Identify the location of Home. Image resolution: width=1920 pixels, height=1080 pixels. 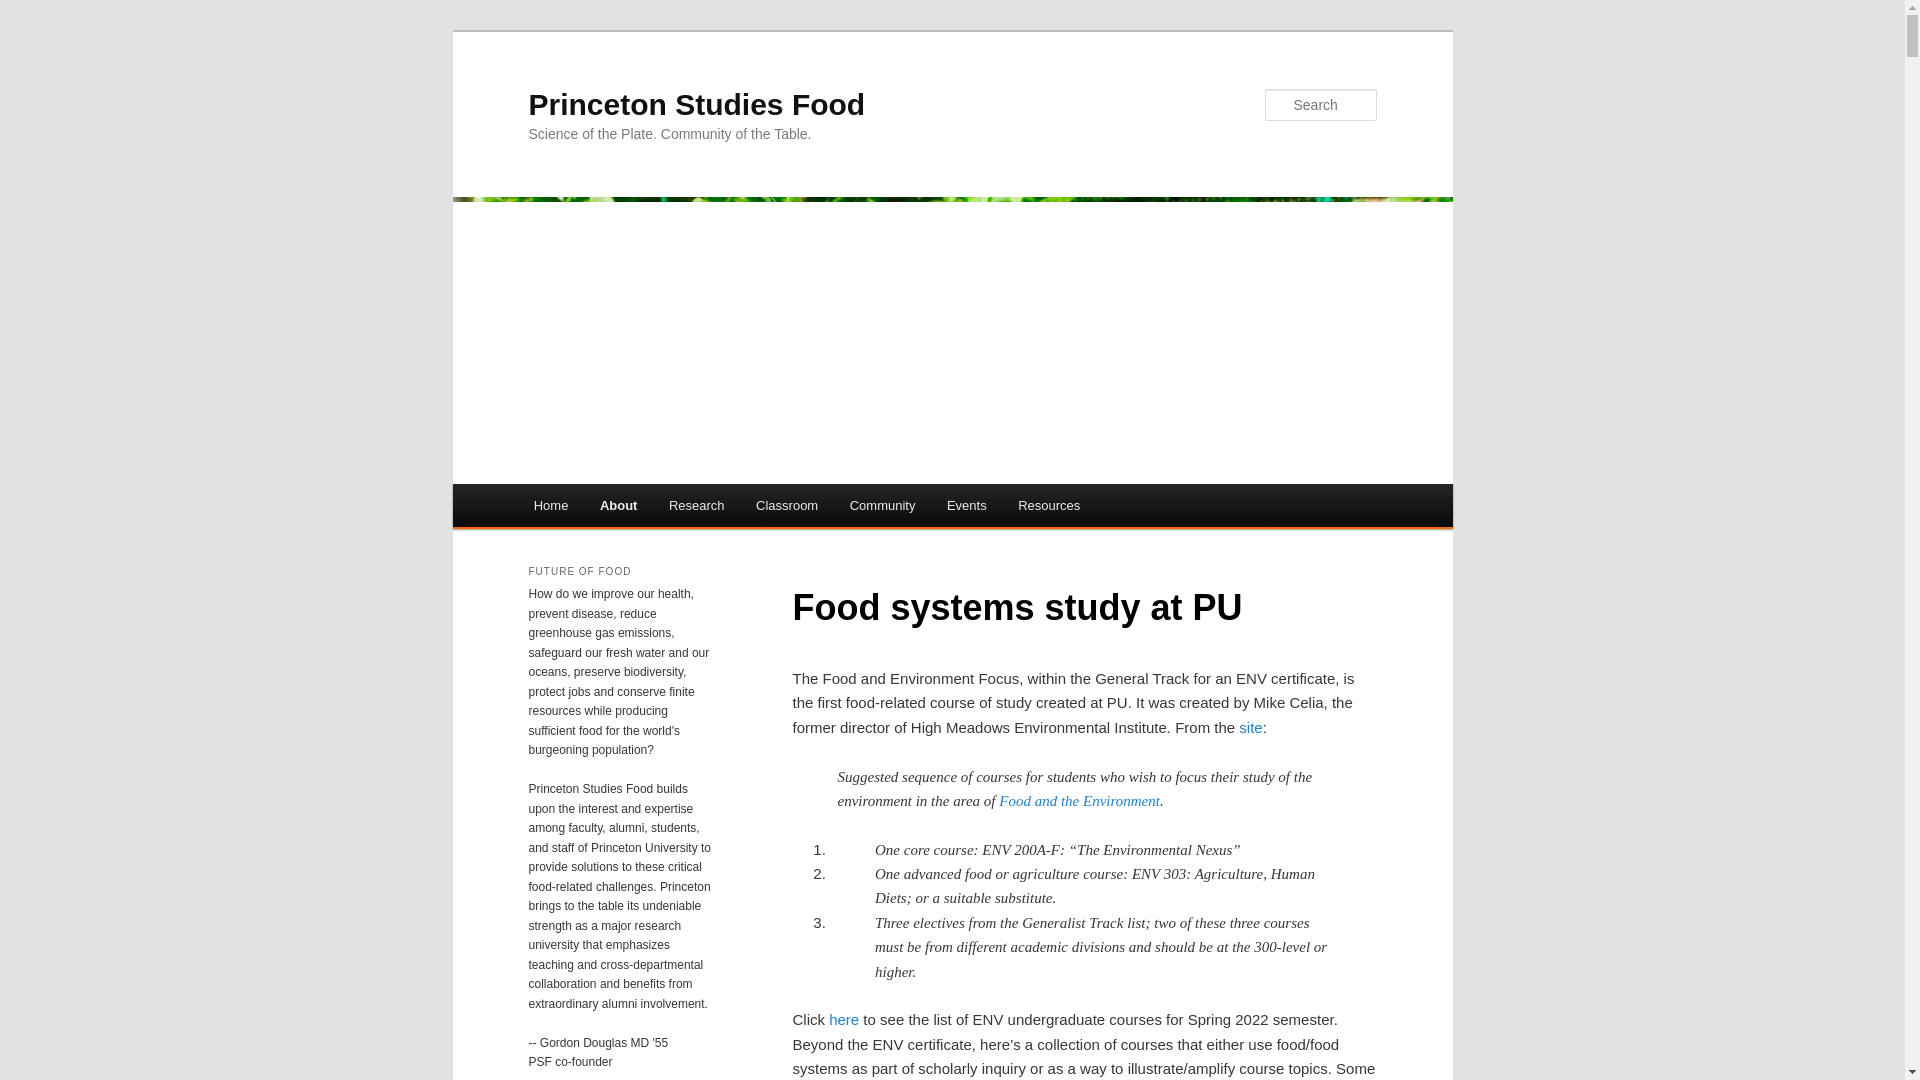
(550, 505).